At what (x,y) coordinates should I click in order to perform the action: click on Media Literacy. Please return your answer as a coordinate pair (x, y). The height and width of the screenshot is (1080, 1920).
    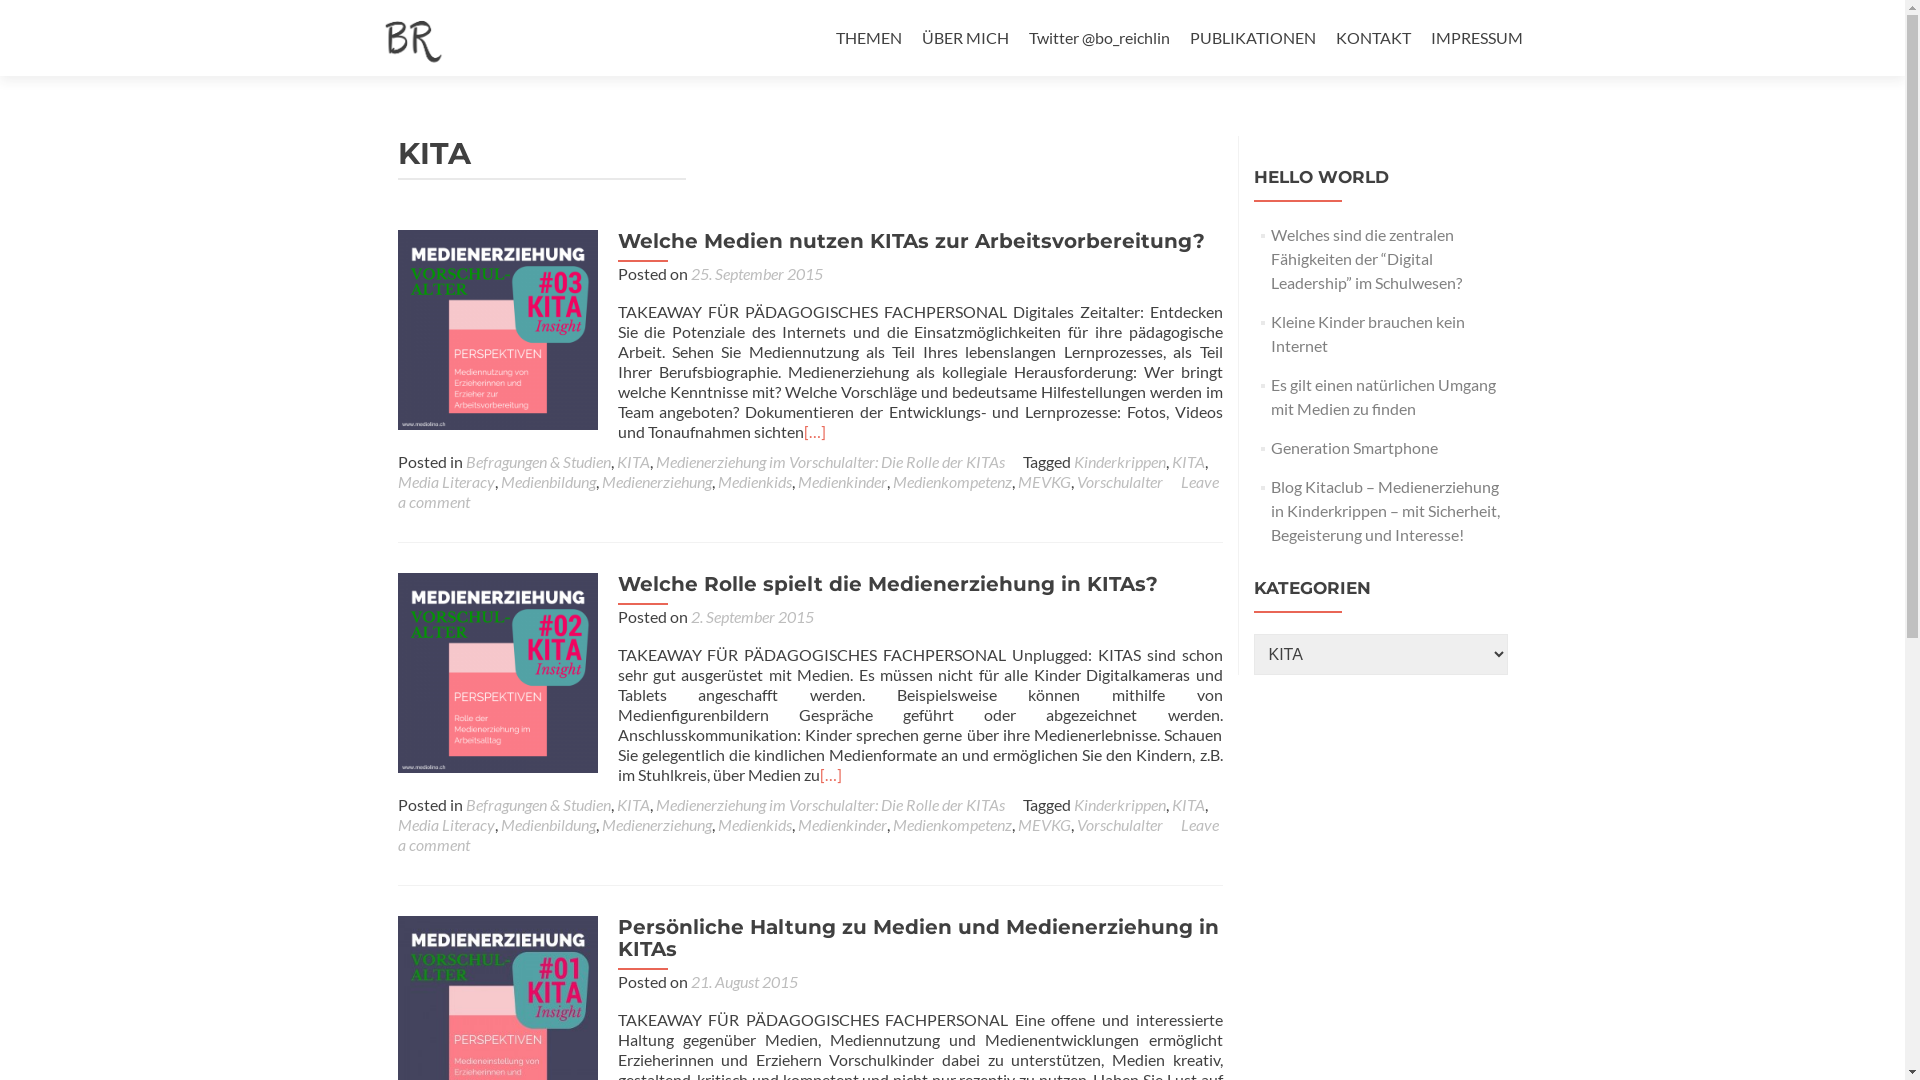
    Looking at the image, I should click on (446, 482).